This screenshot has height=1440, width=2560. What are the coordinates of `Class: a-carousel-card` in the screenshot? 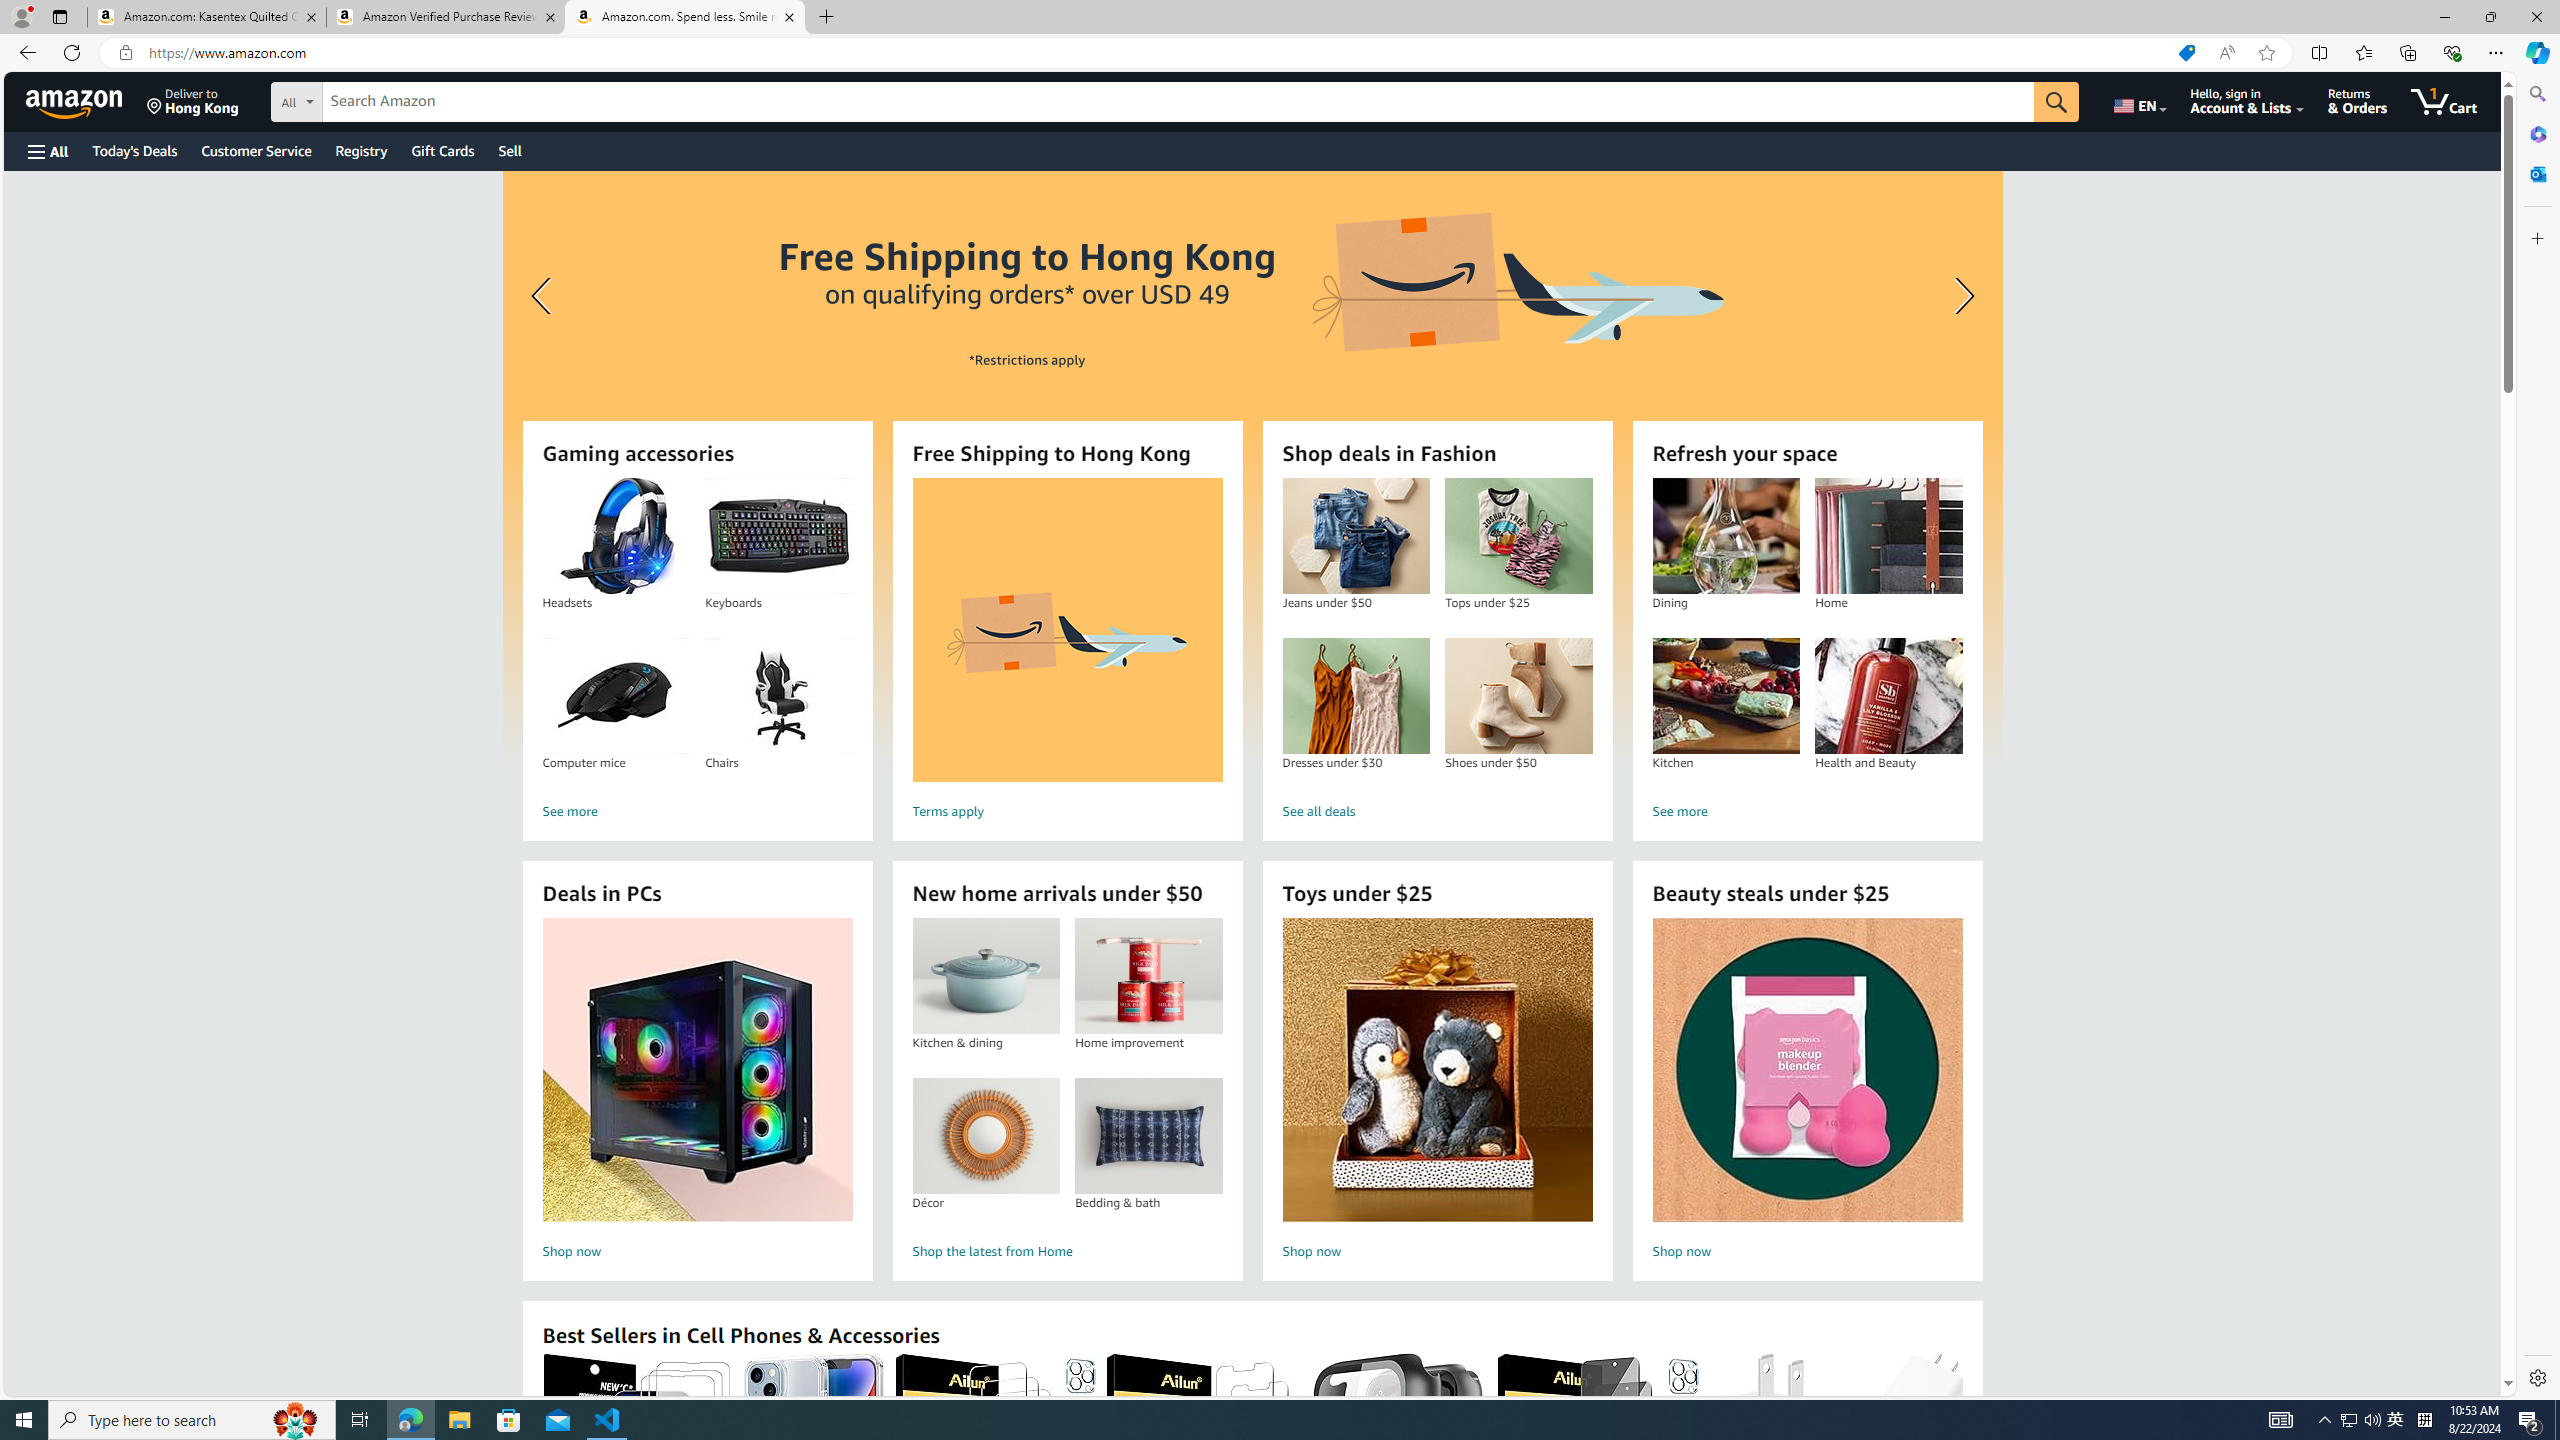 It's located at (1251, 470).